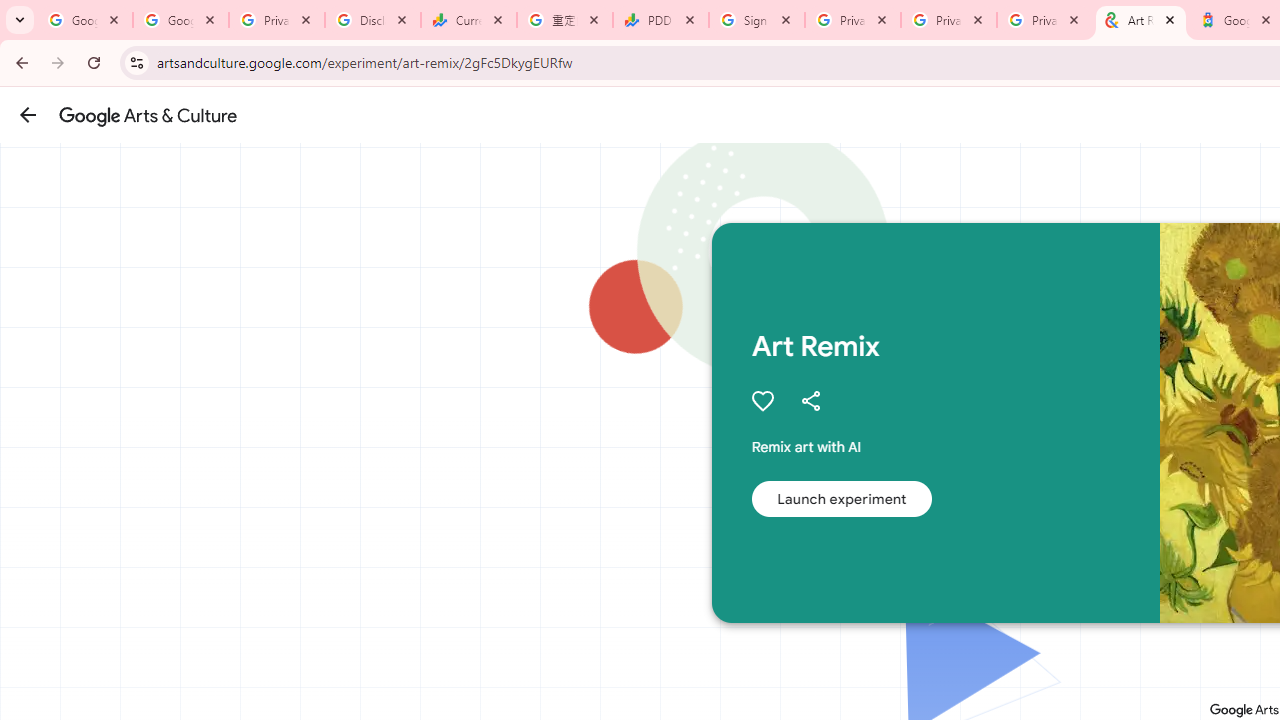 The image size is (1280, 720). Describe the element at coordinates (949, 20) in the screenshot. I see `Privacy Checkup` at that location.